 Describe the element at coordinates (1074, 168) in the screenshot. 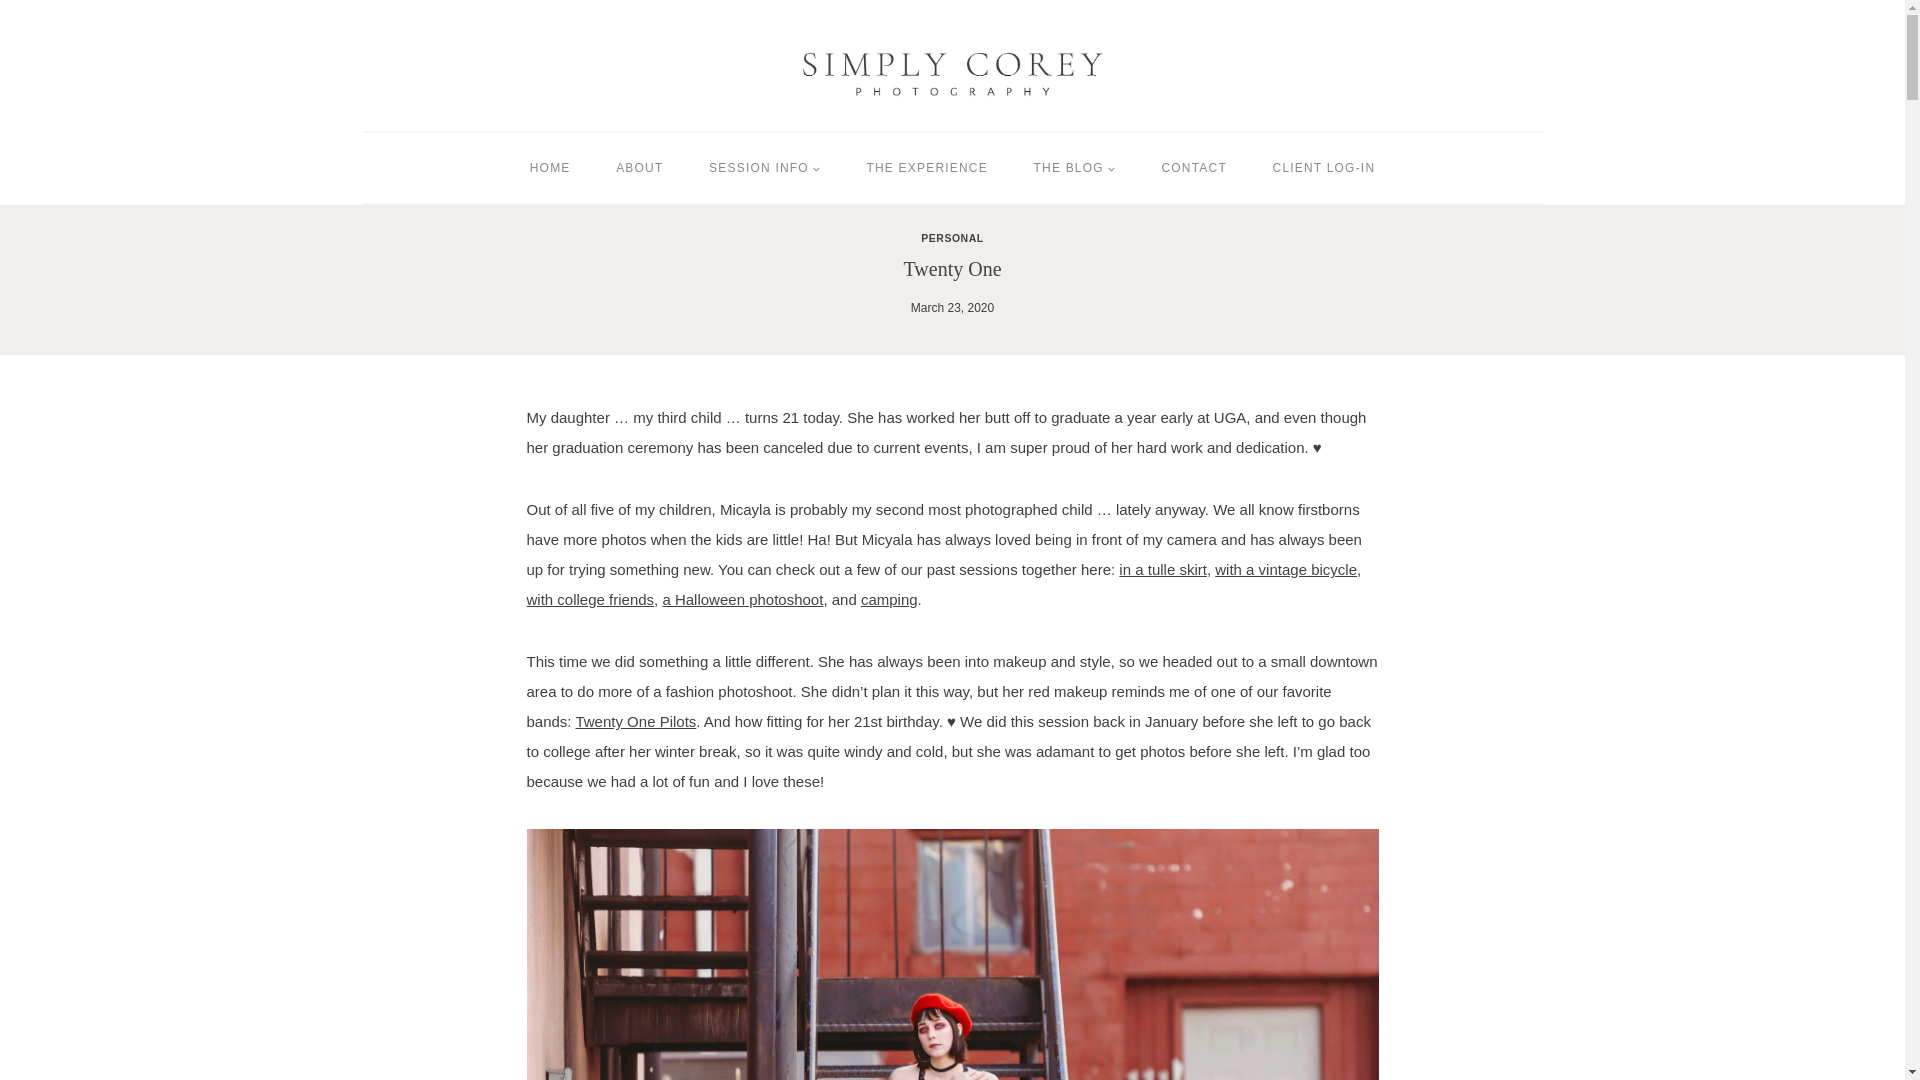

I see `THE BLOG` at that location.